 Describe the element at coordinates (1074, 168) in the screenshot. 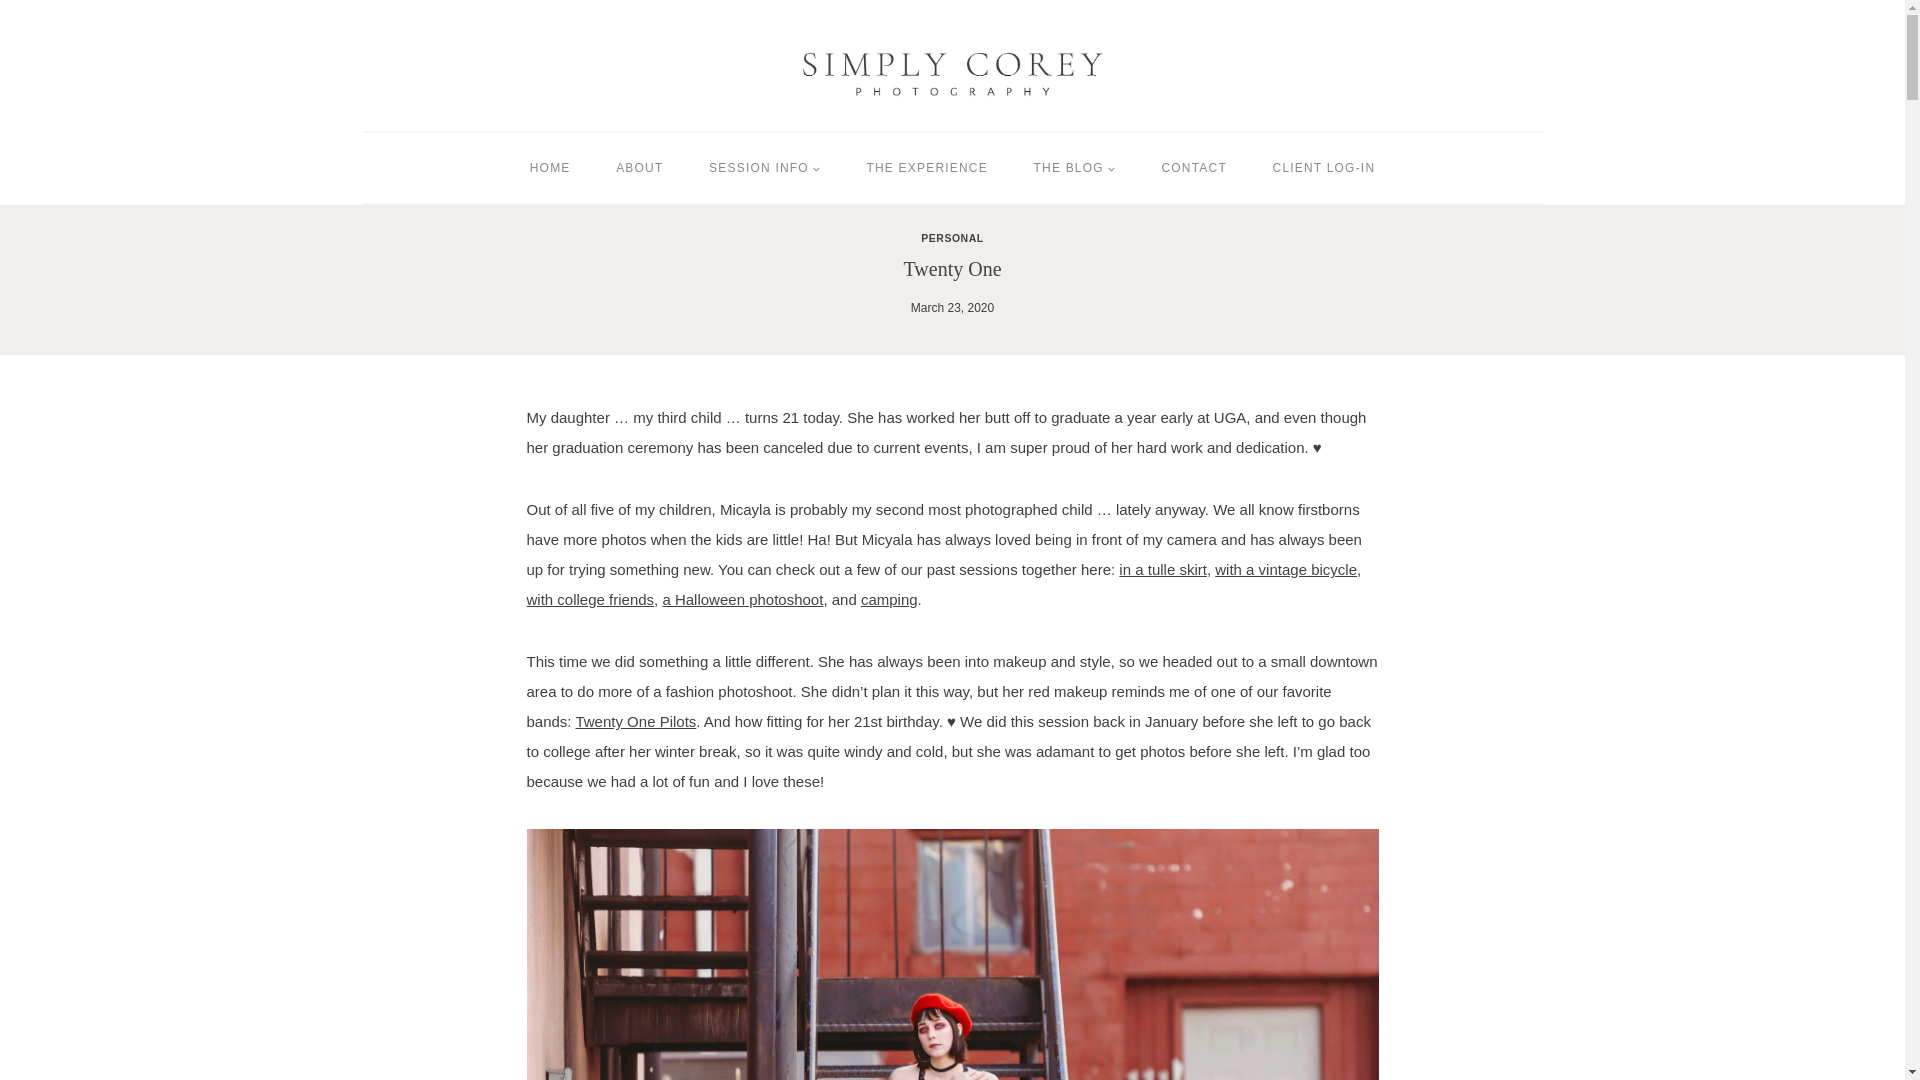

I see `THE BLOG` at that location.